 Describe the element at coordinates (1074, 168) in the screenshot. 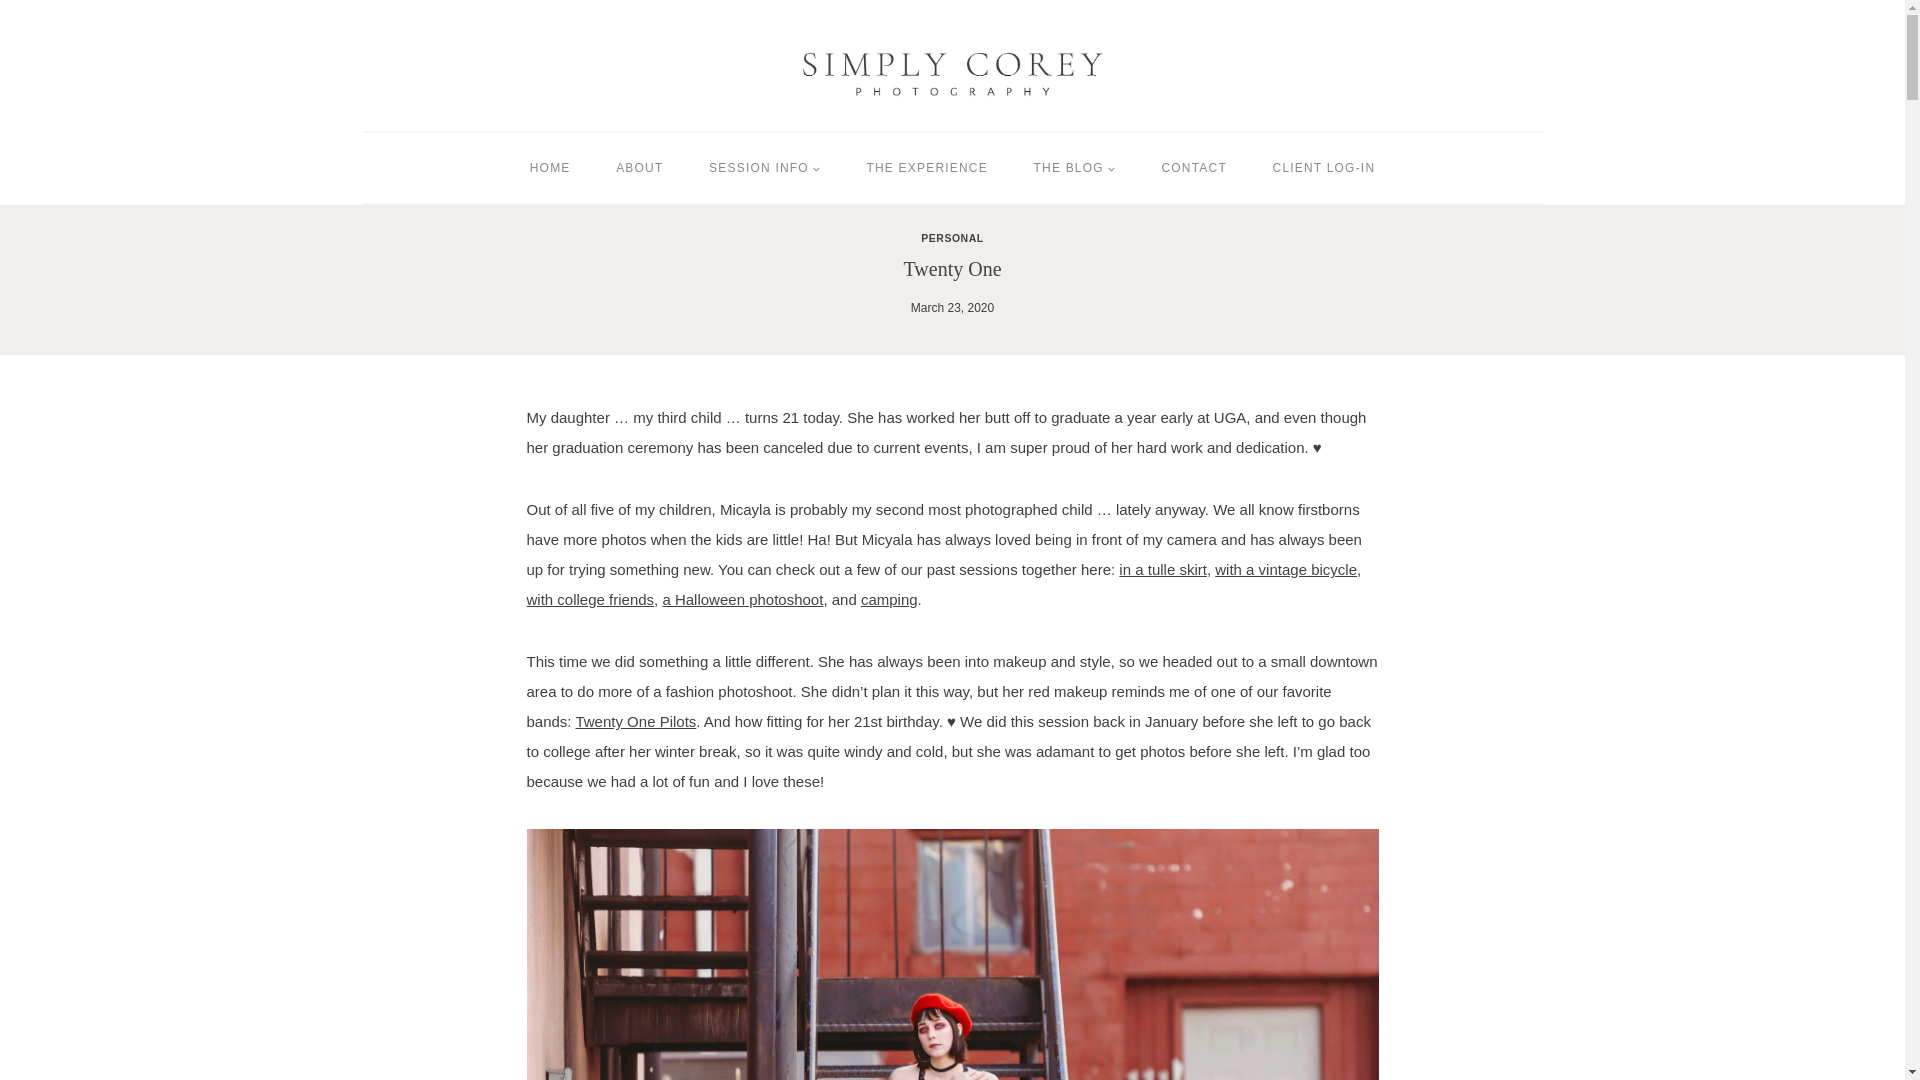

I see `THE BLOG` at that location.